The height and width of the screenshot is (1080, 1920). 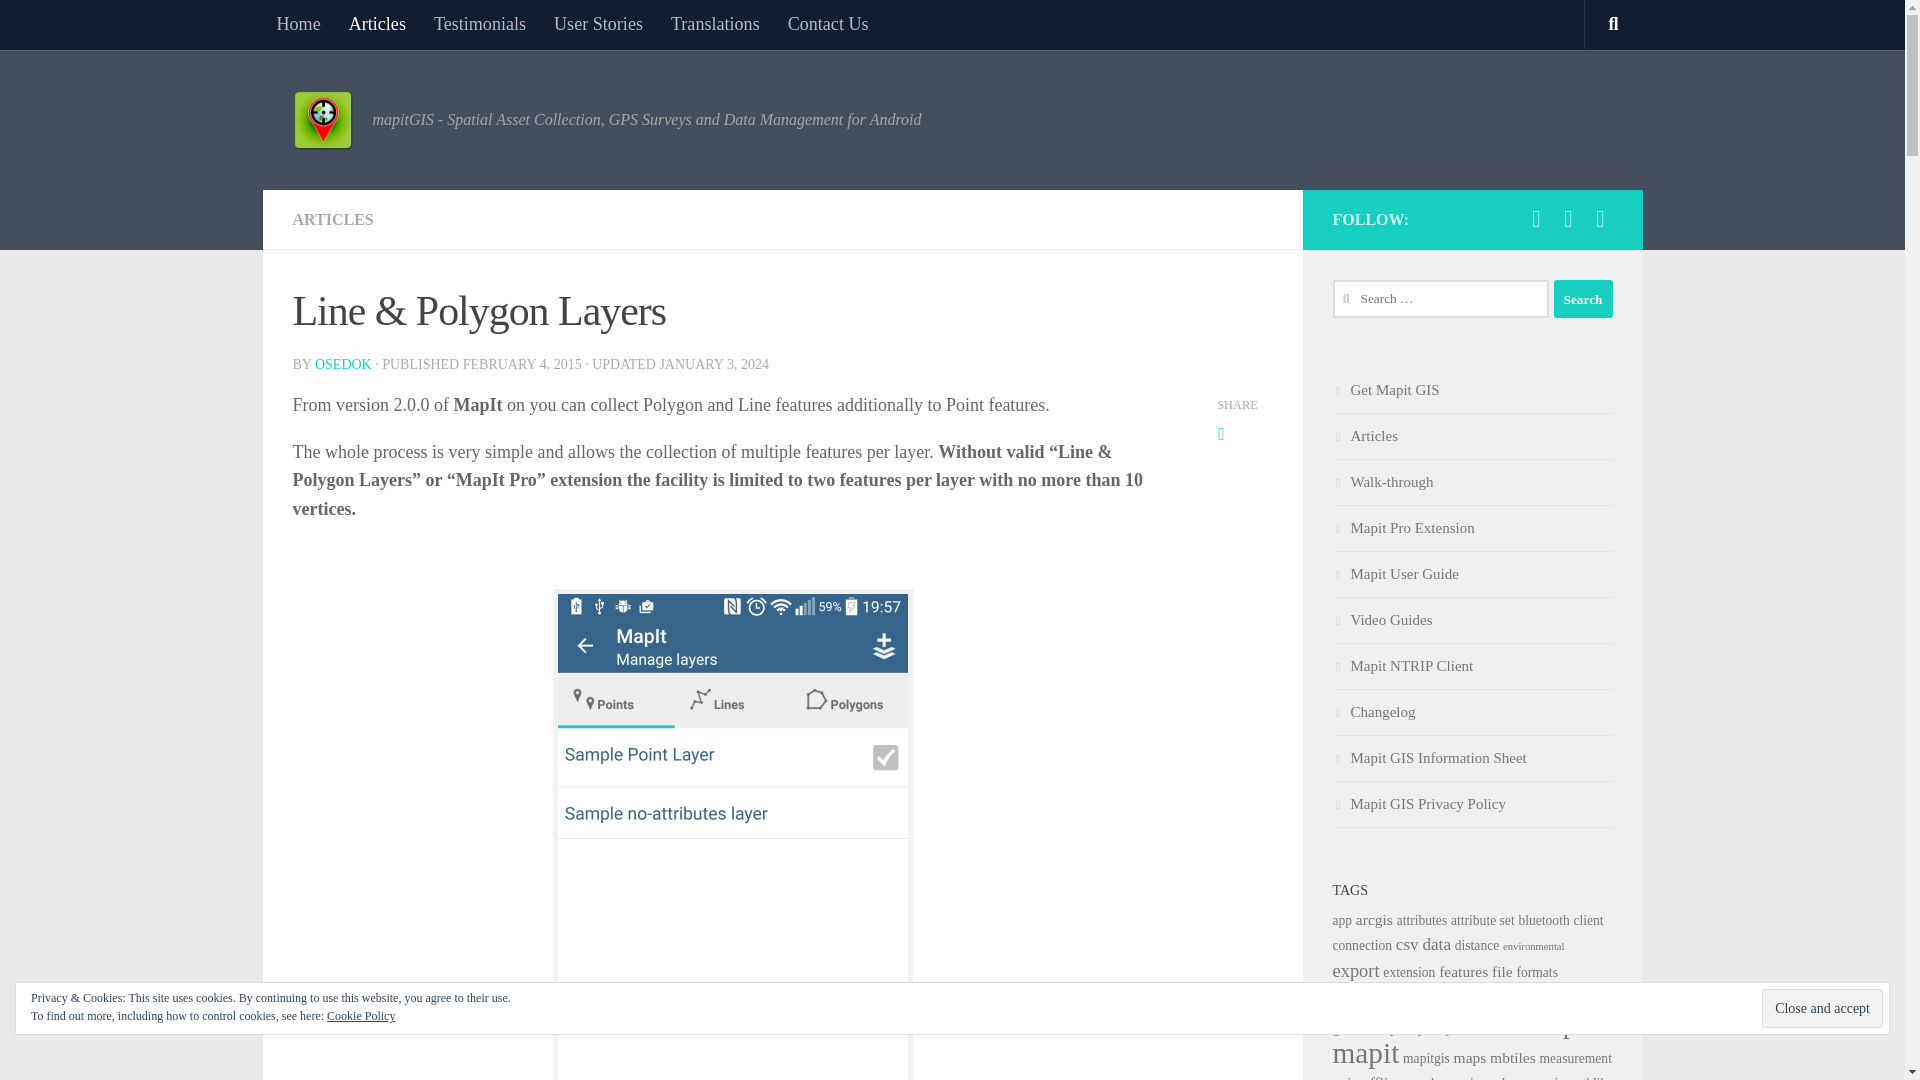 What do you see at coordinates (598, 24) in the screenshot?
I see `User Stories` at bounding box center [598, 24].